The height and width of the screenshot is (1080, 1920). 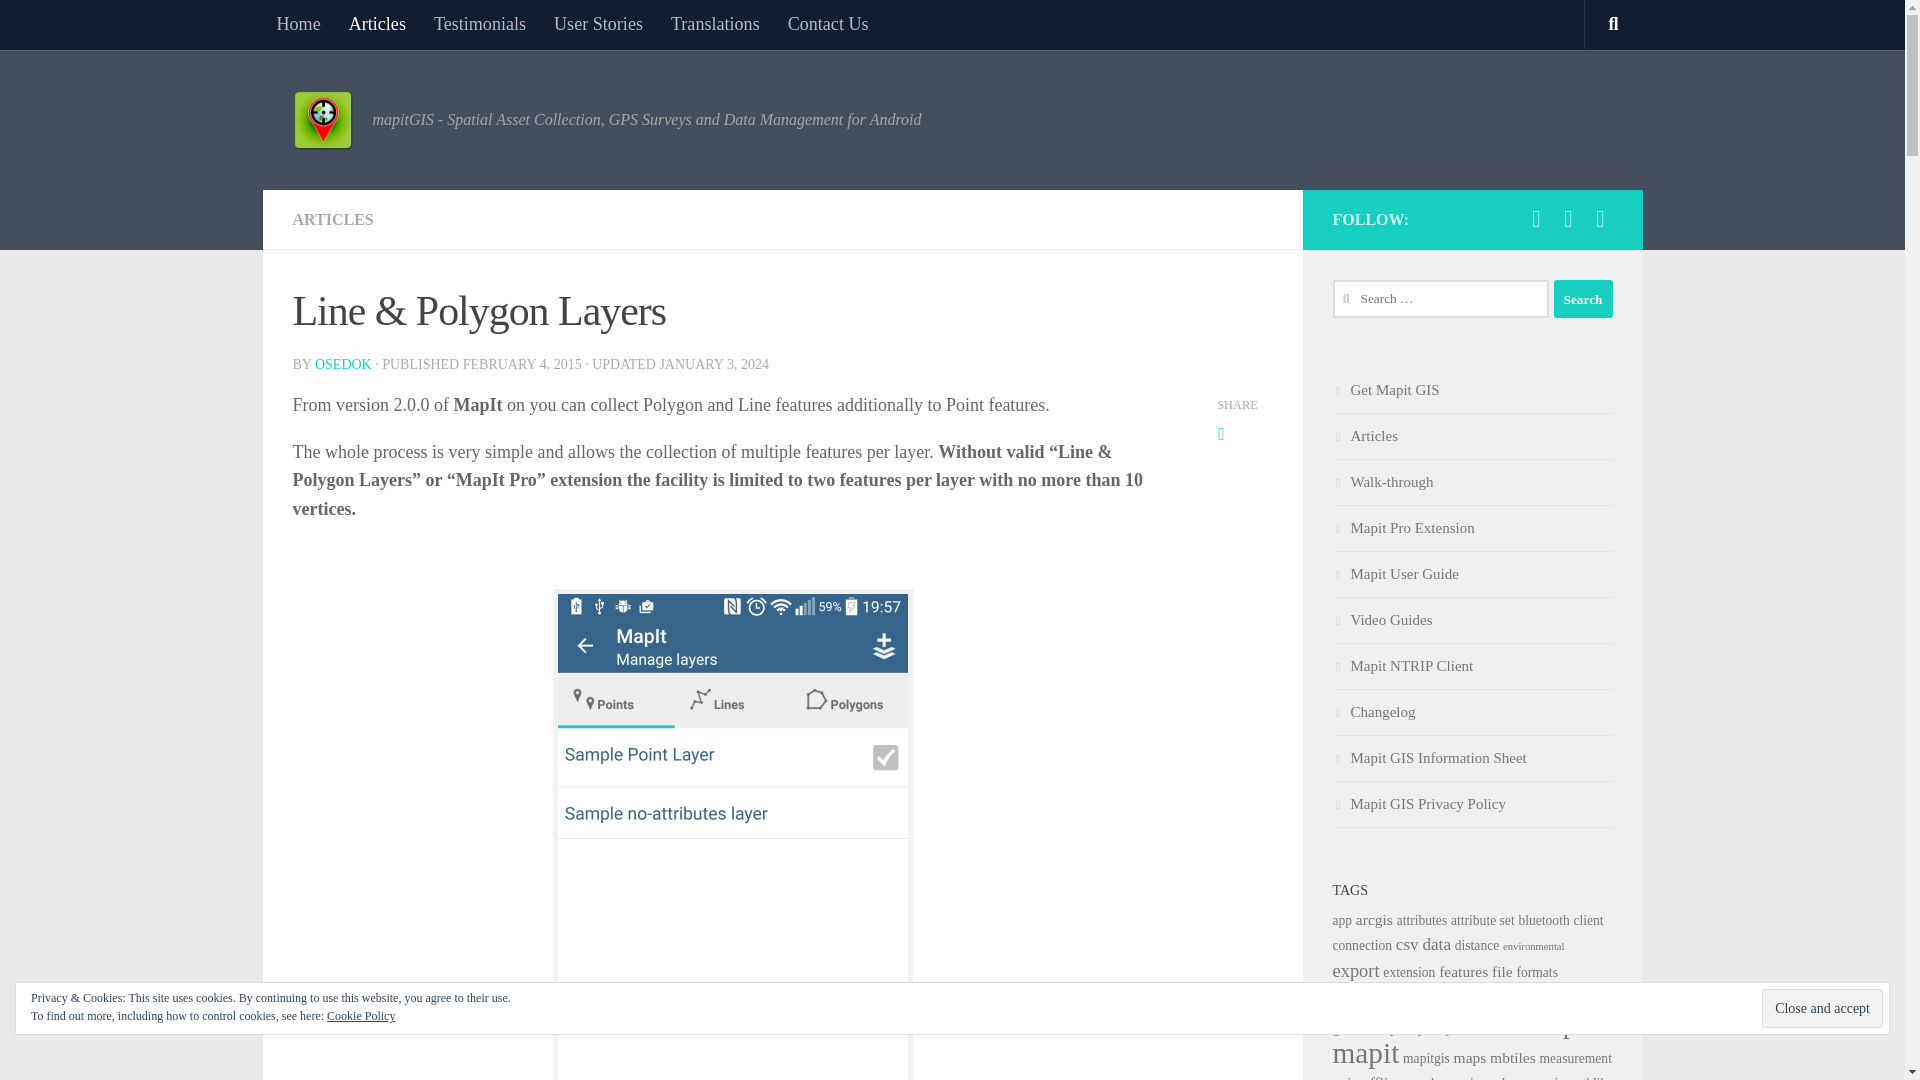 What do you see at coordinates (598, 24) in the screenshot?
I see `User Stories` at bounding box center [598, 24].